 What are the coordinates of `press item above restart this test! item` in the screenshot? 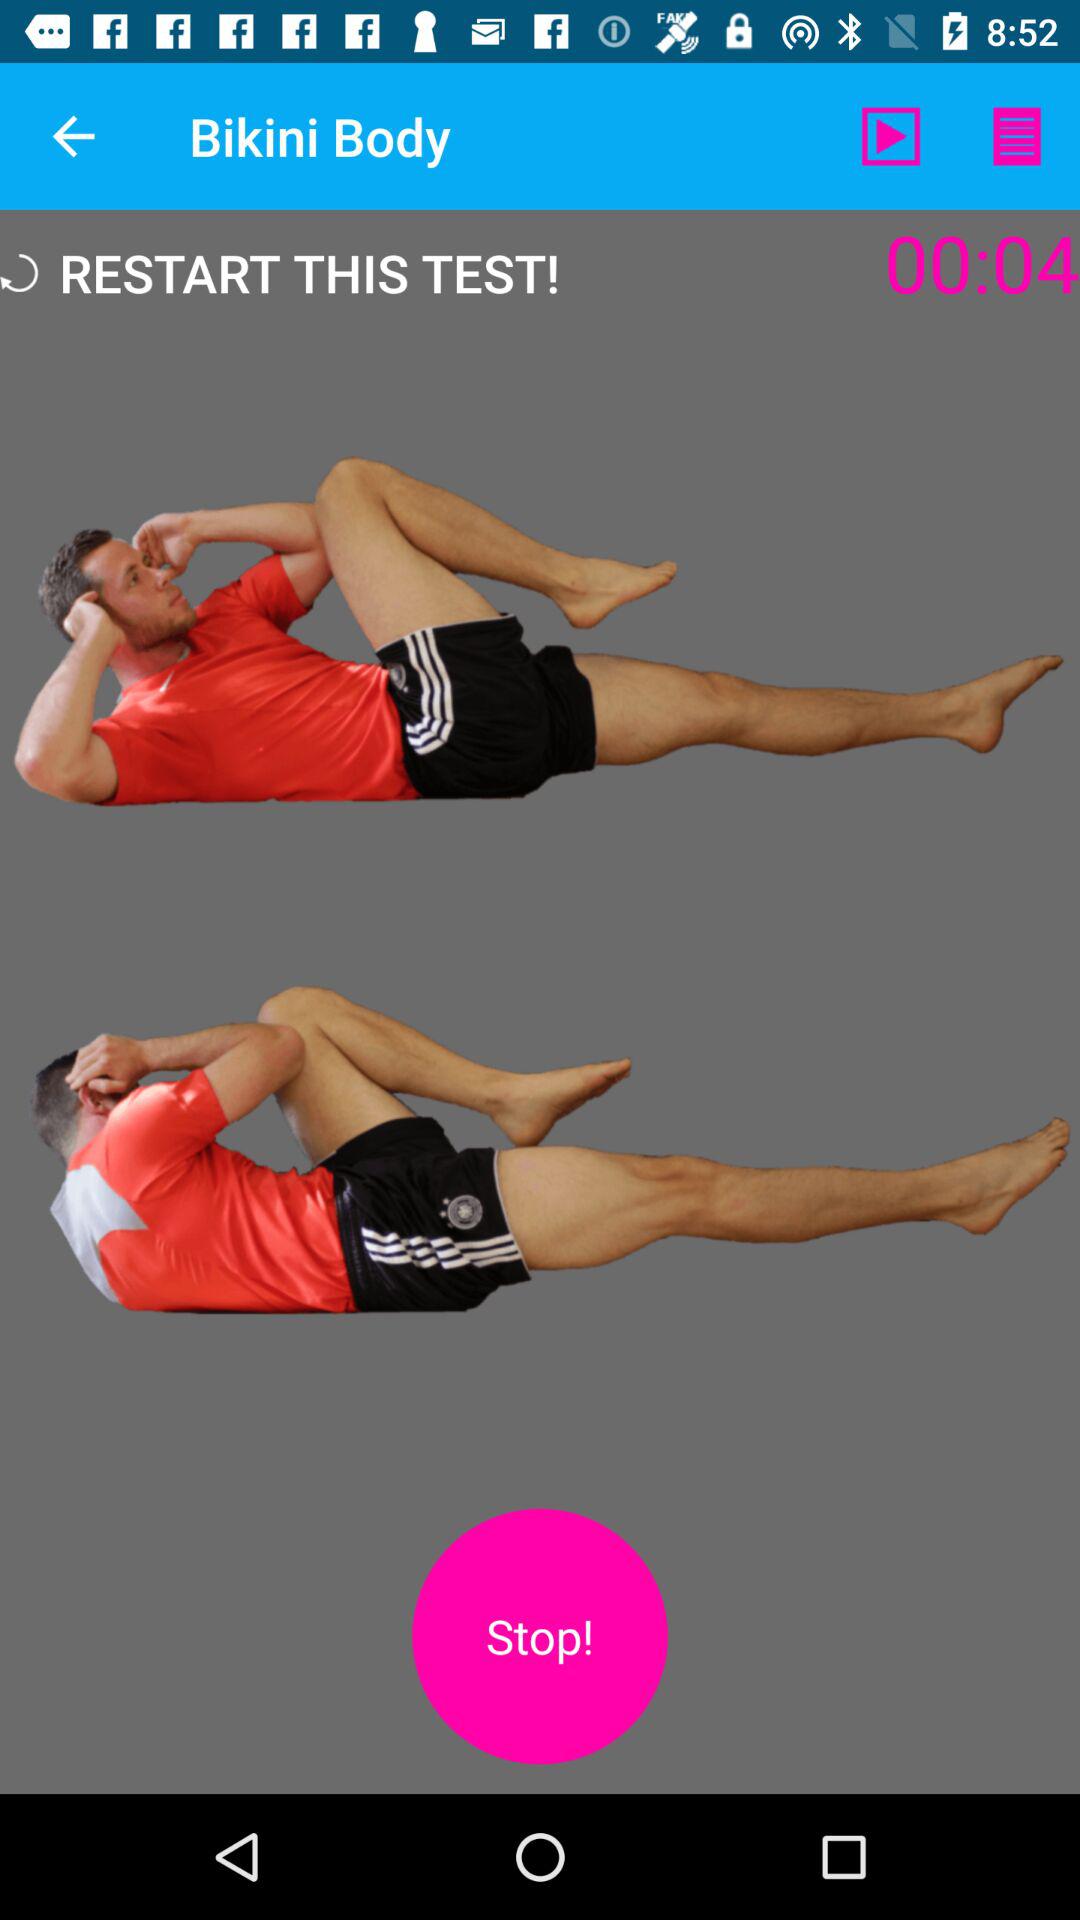 It's located at (73, 136).